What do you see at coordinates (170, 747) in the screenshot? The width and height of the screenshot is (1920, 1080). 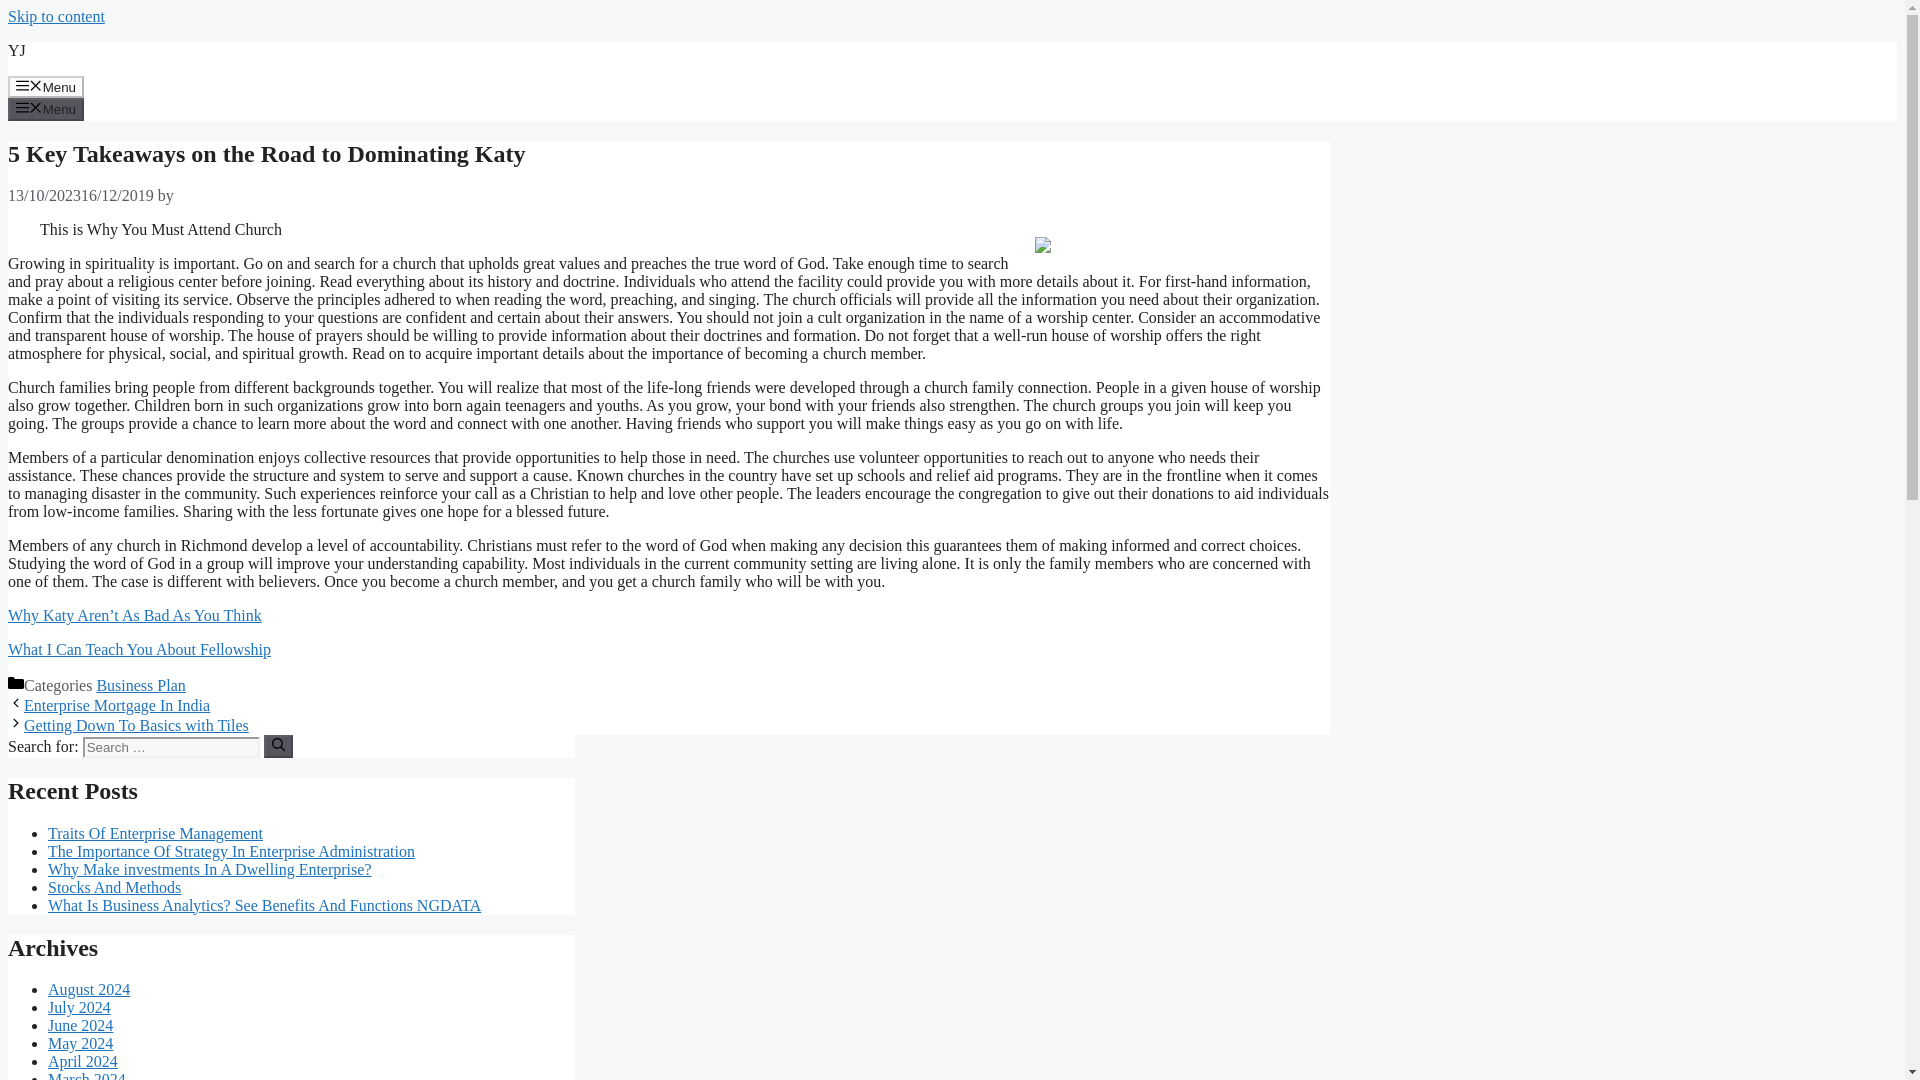 I see `Search for:` at bounding box center [170, 747].